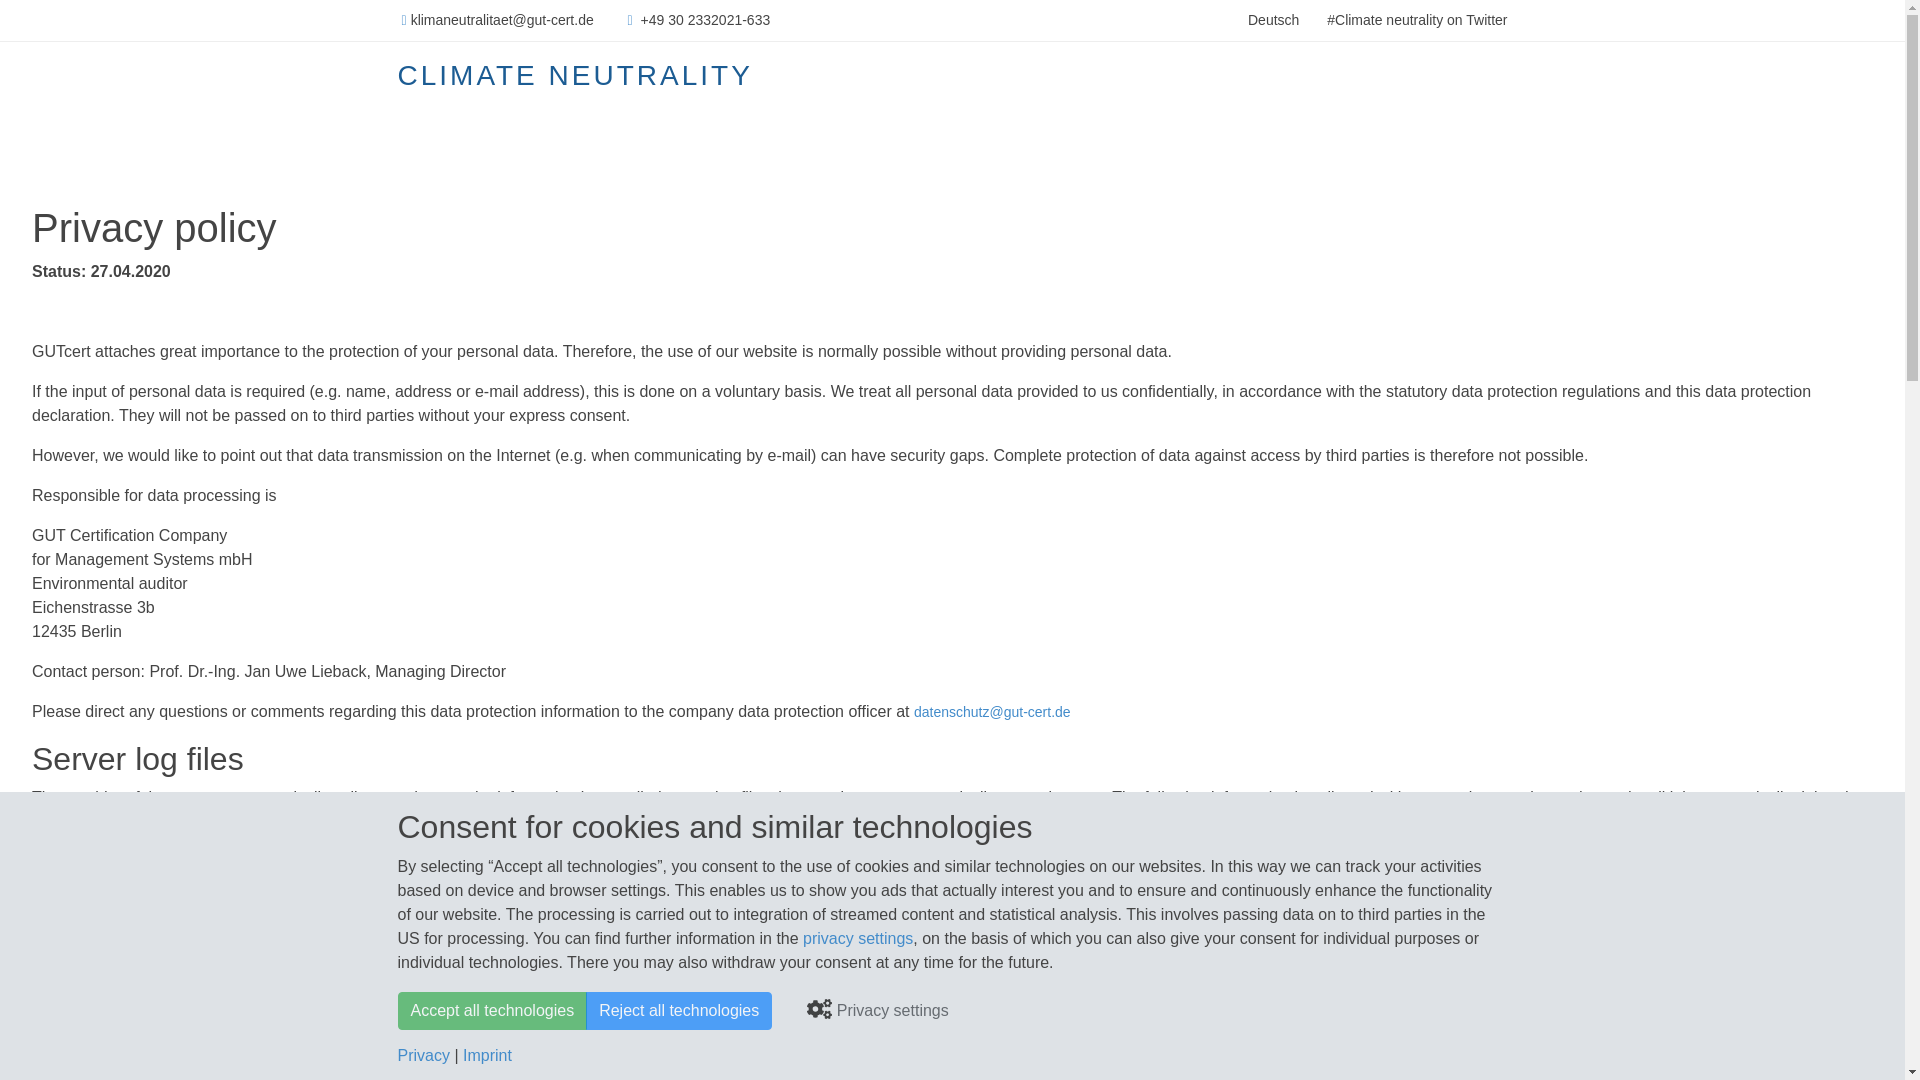 The width and height of the screenshot is (1920, 1080). What do you see at coordinates (492, 1011) in the screenshot?
I see `Accept all technologies` at bounding box center [492, 1011].